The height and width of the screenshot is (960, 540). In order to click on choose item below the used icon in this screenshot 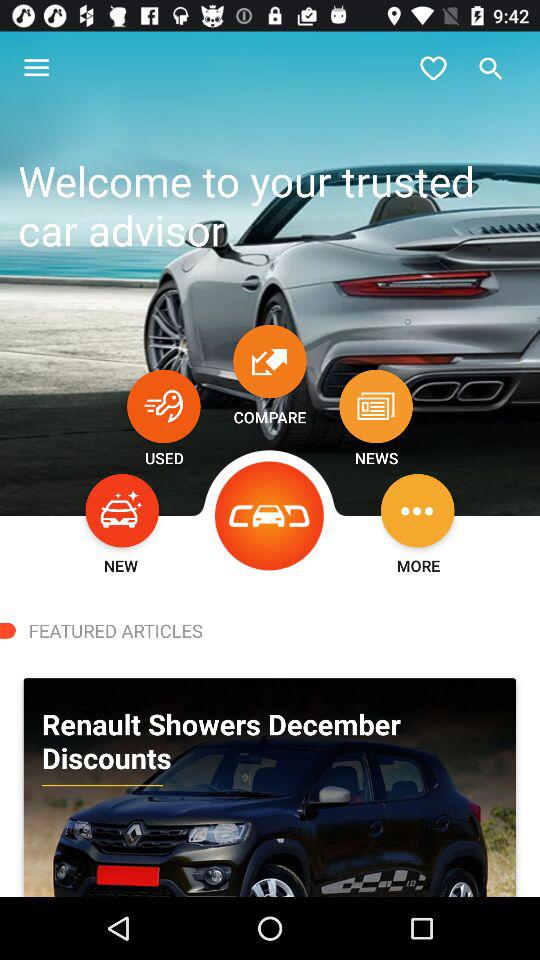, I will do `click(122, 510)`.